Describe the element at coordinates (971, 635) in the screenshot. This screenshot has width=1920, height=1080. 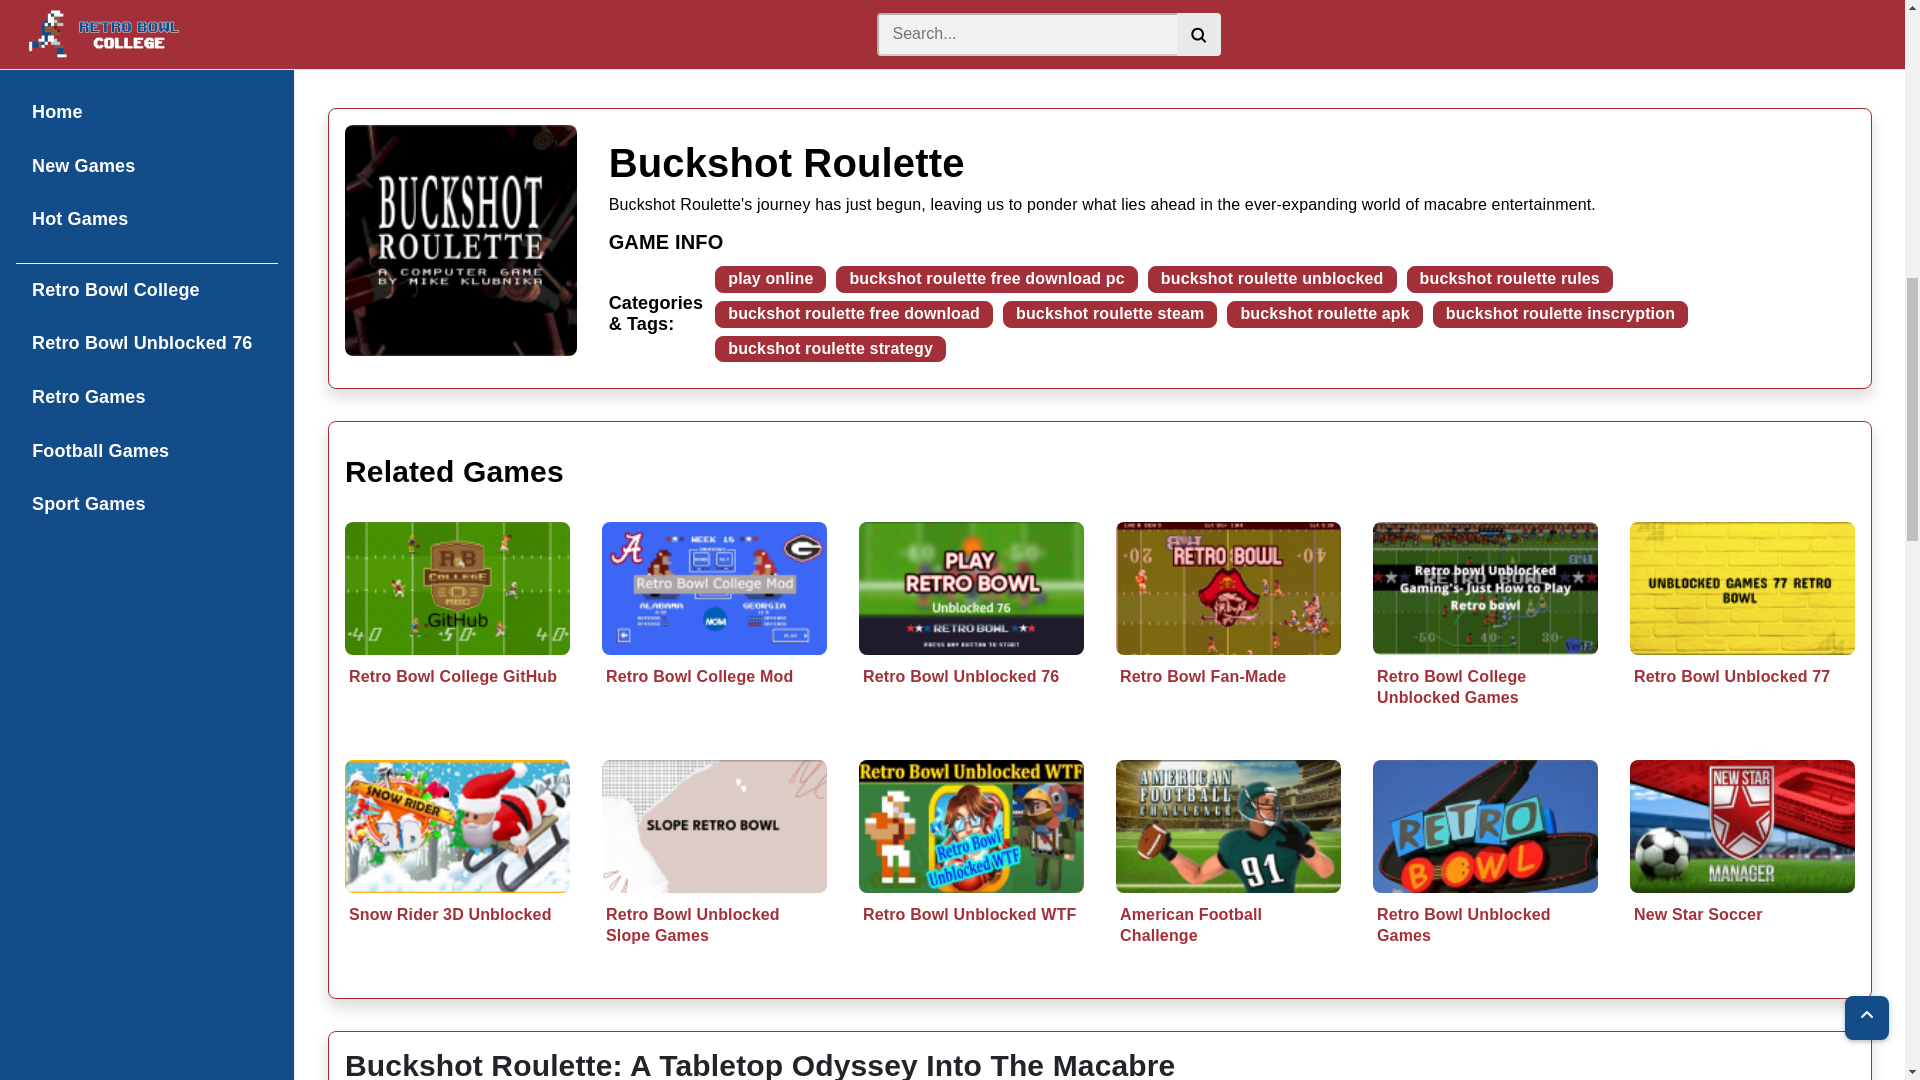
I see `Retro Bowl Unblocked 76` at that location.